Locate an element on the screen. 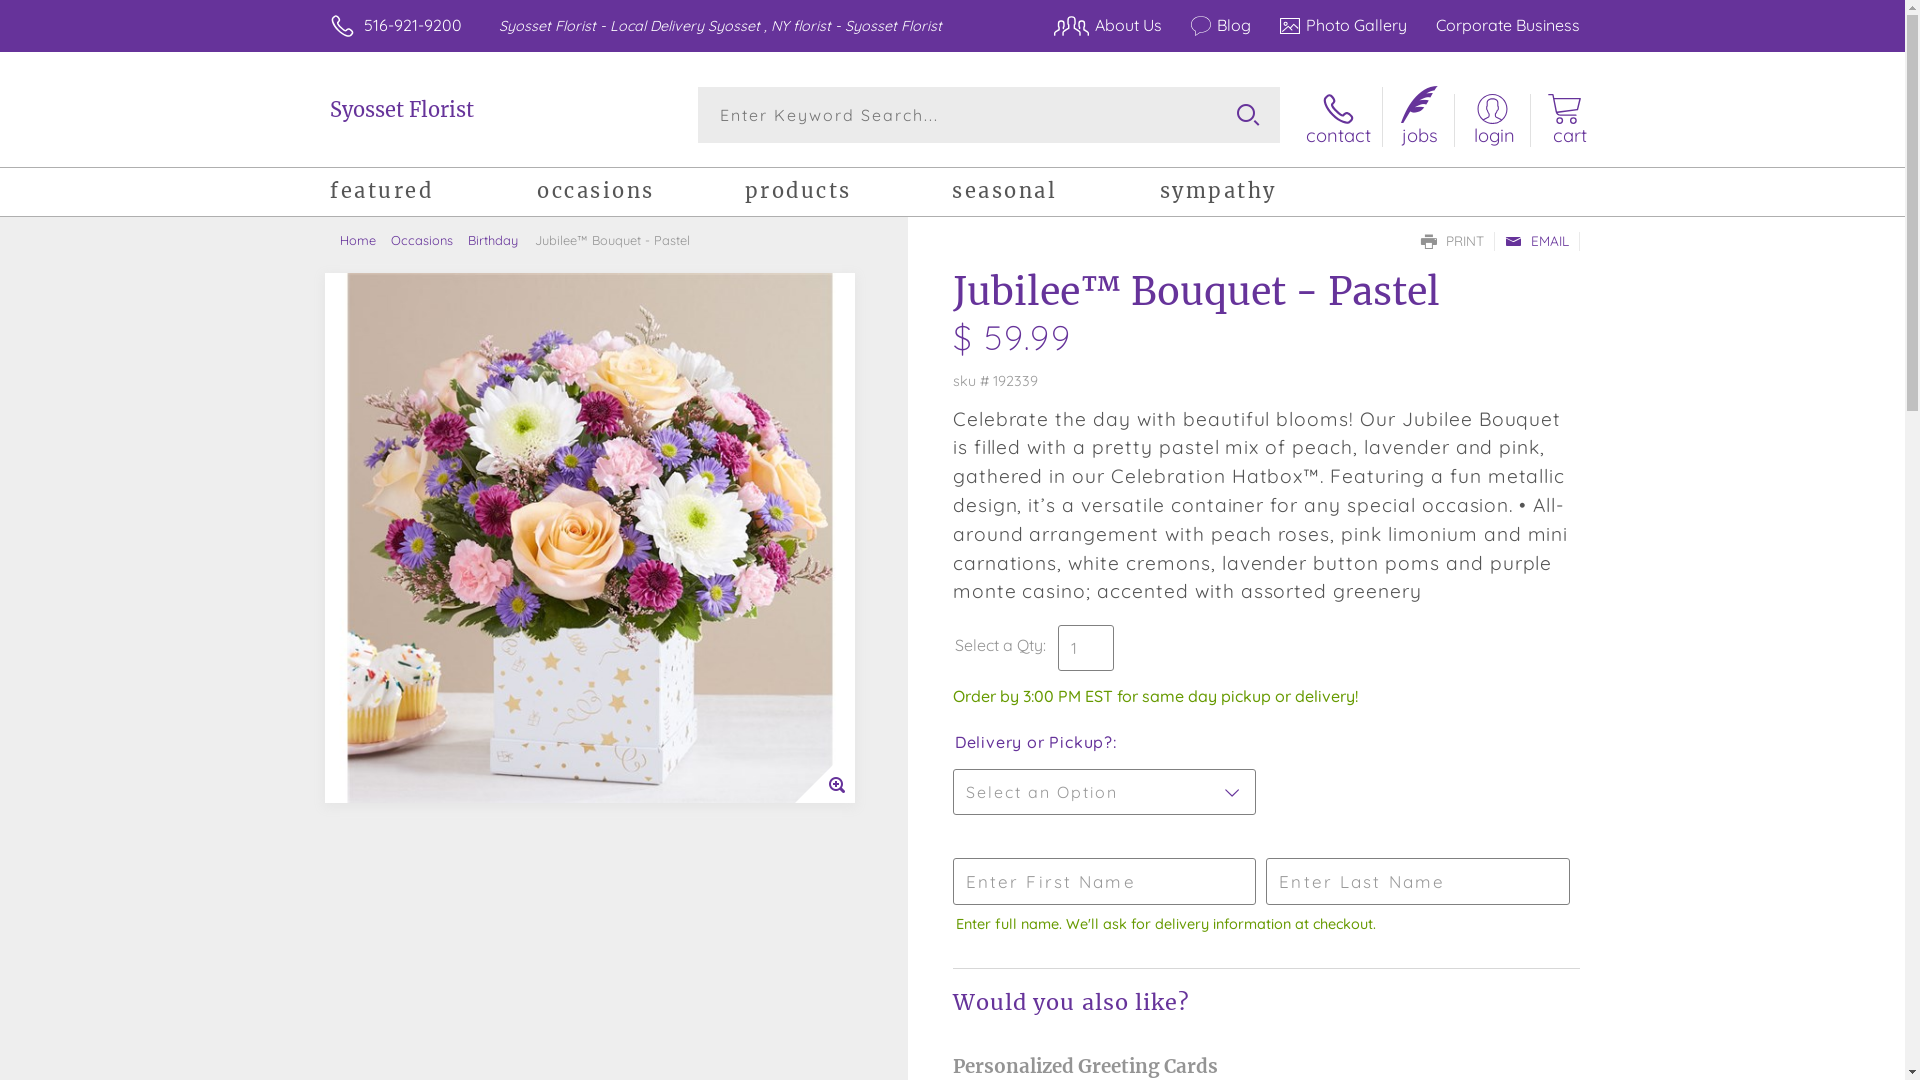 This screenshot has width=1920, height=1080. Blog is located at coordinates (1210, 25).